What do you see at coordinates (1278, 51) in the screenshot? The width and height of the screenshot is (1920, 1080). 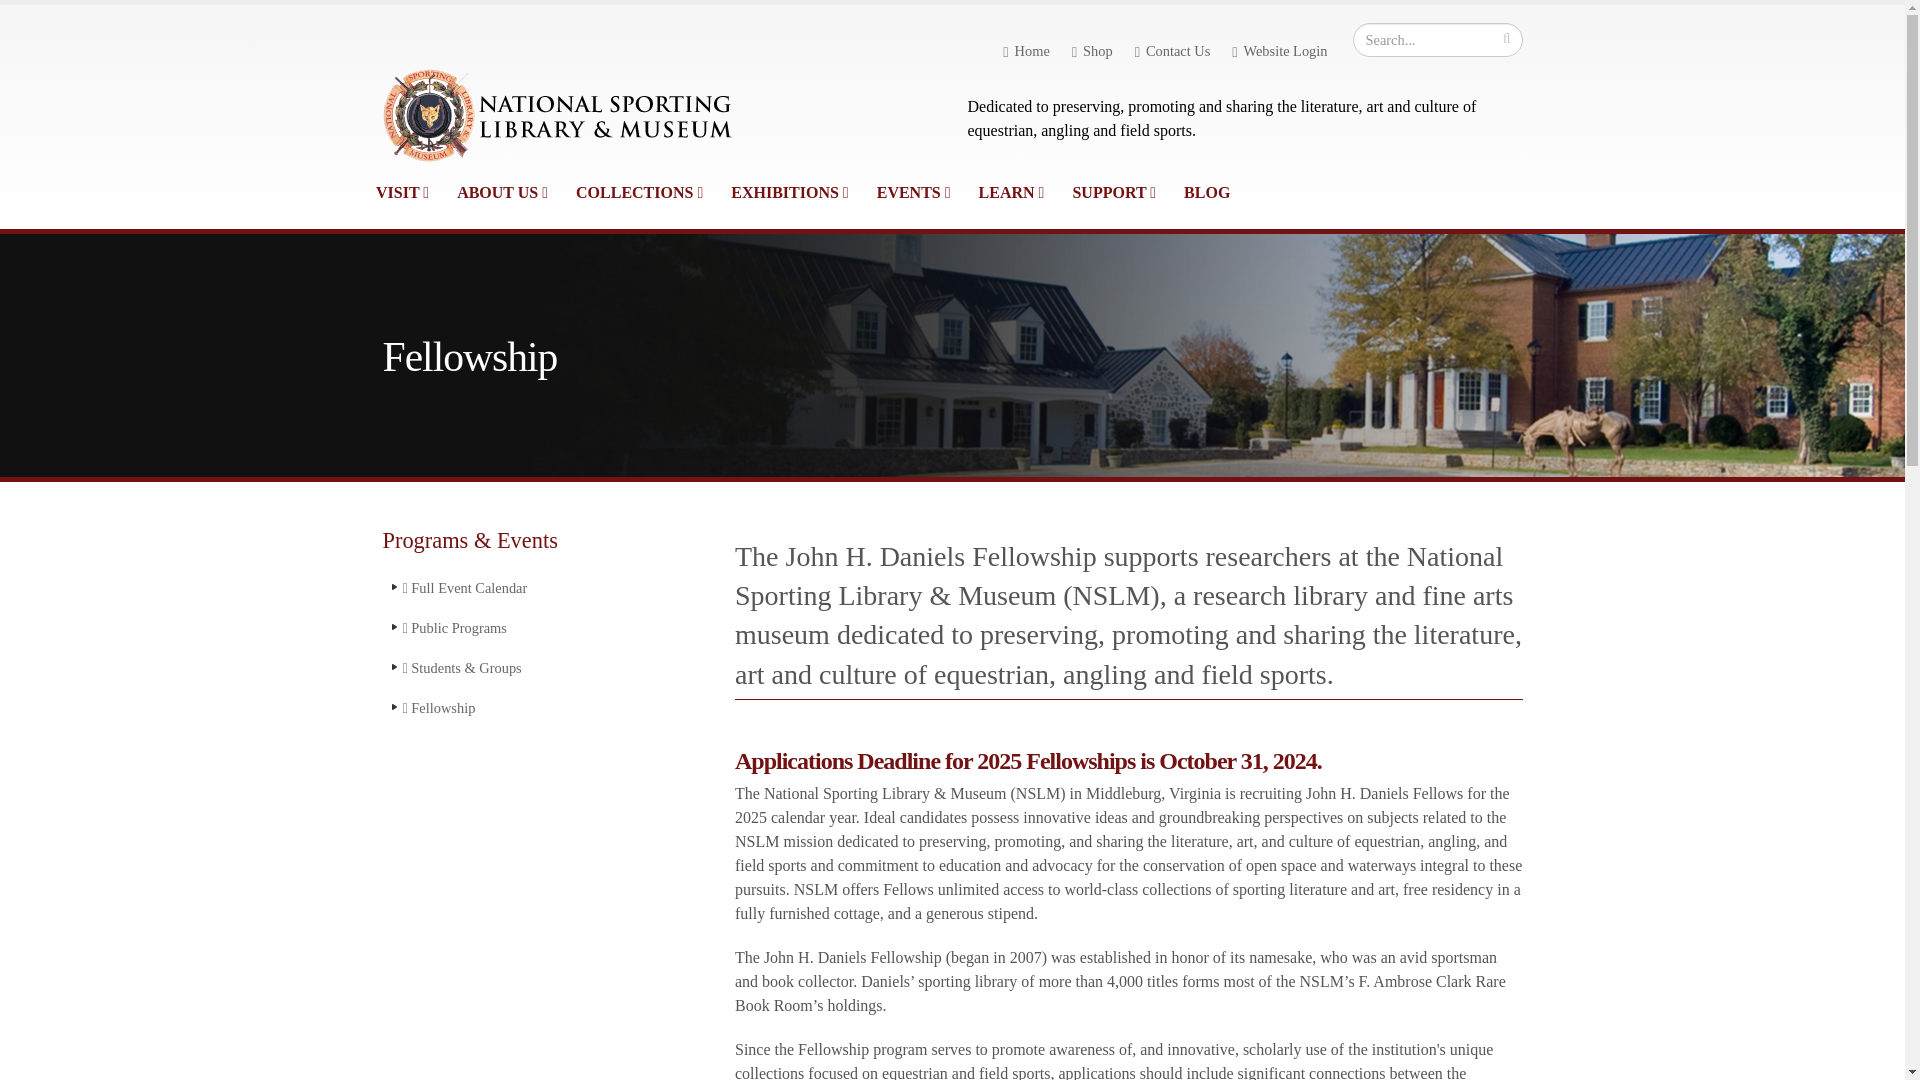 I see `Website Login` at bounding box center [1278, 51].